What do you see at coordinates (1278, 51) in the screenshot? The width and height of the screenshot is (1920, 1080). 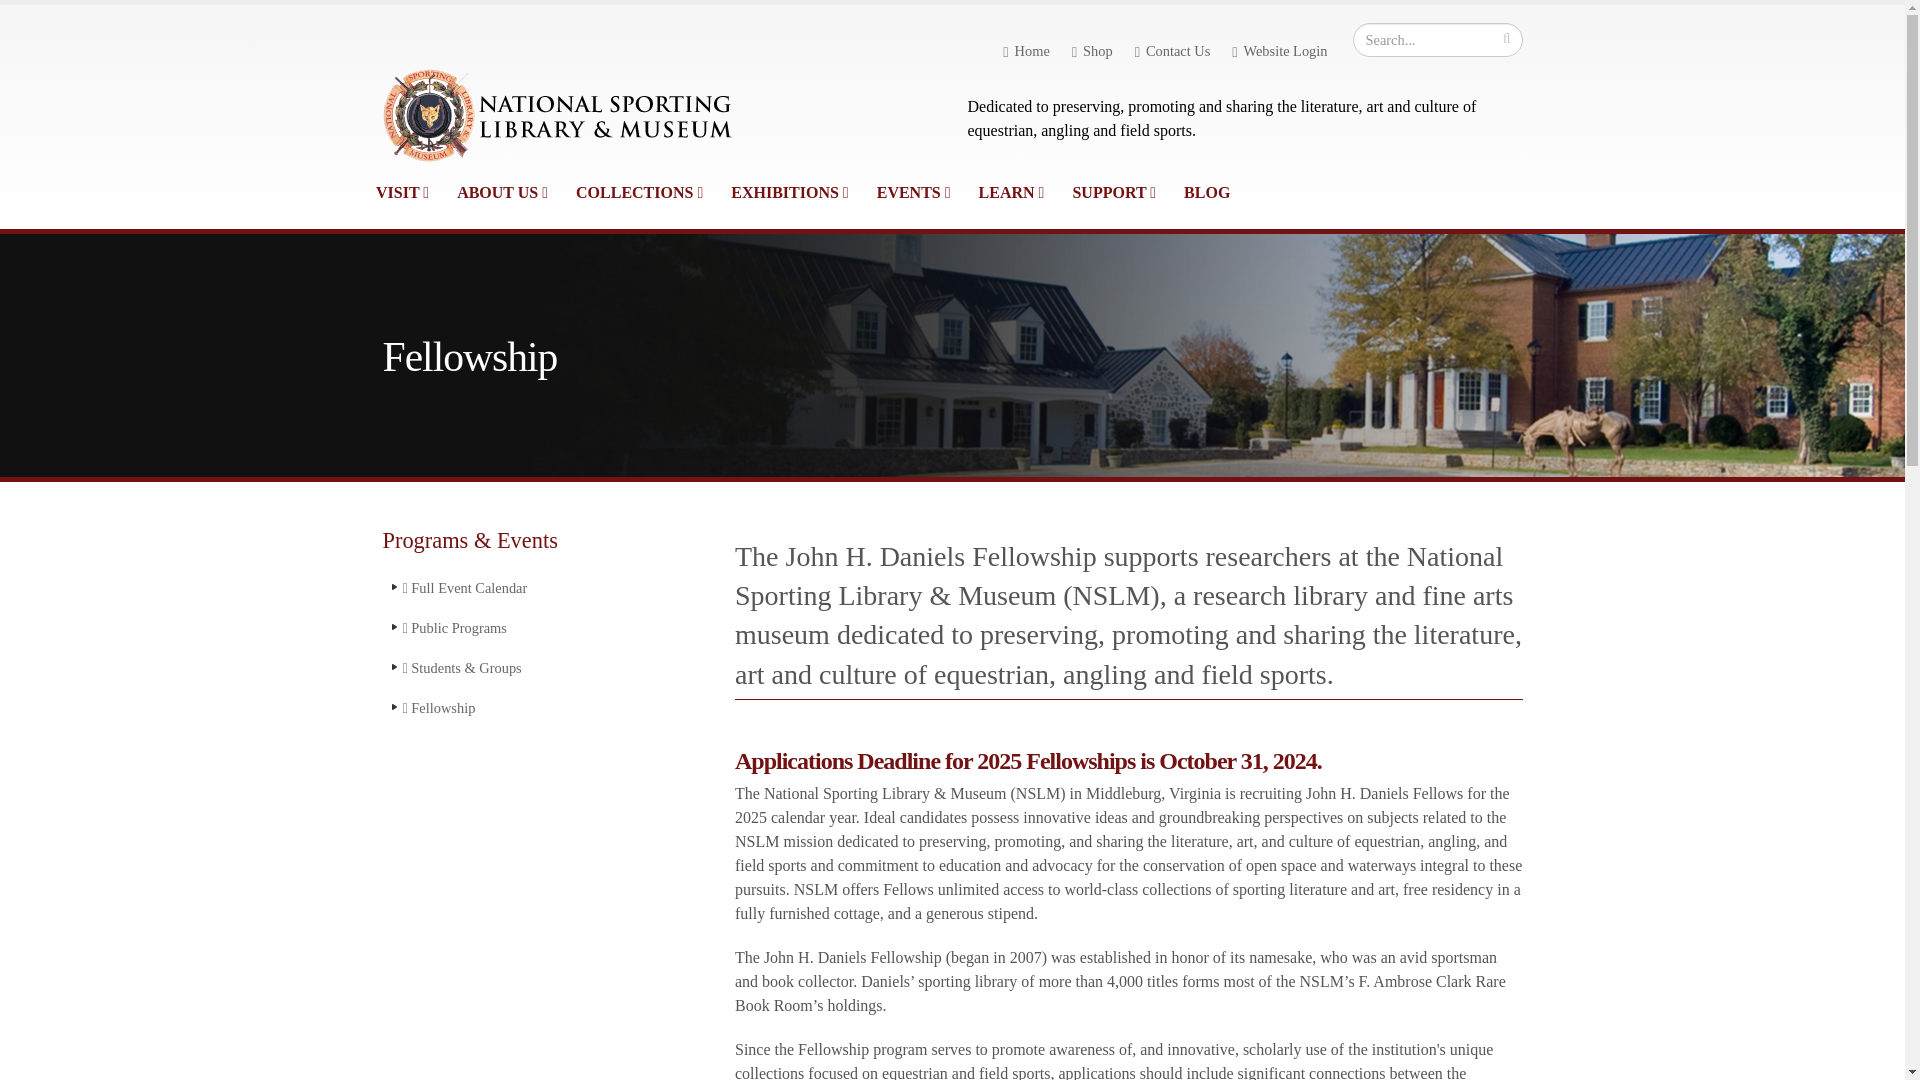 I see `Website Login` at bounding box center [1278, 51].